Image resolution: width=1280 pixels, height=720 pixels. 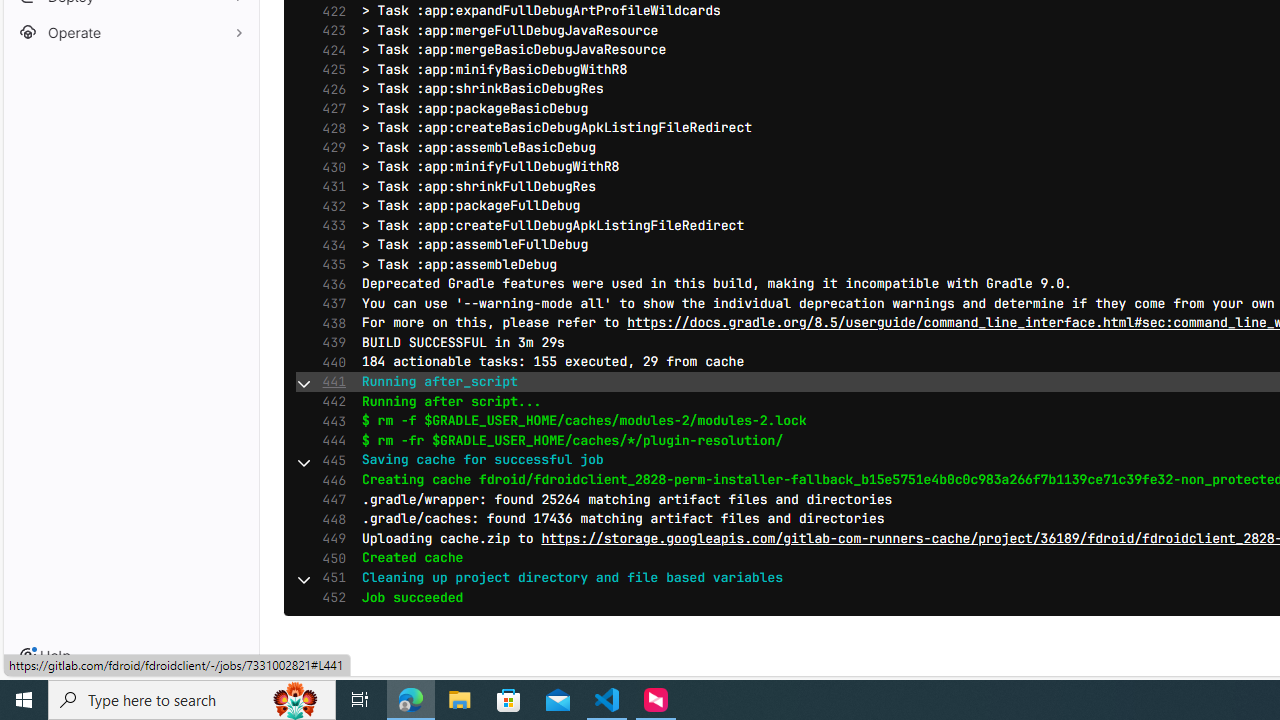 What do you see at coordinates (329, 226) in the screenshot?
I see `433` at bounding box center [329, 226].